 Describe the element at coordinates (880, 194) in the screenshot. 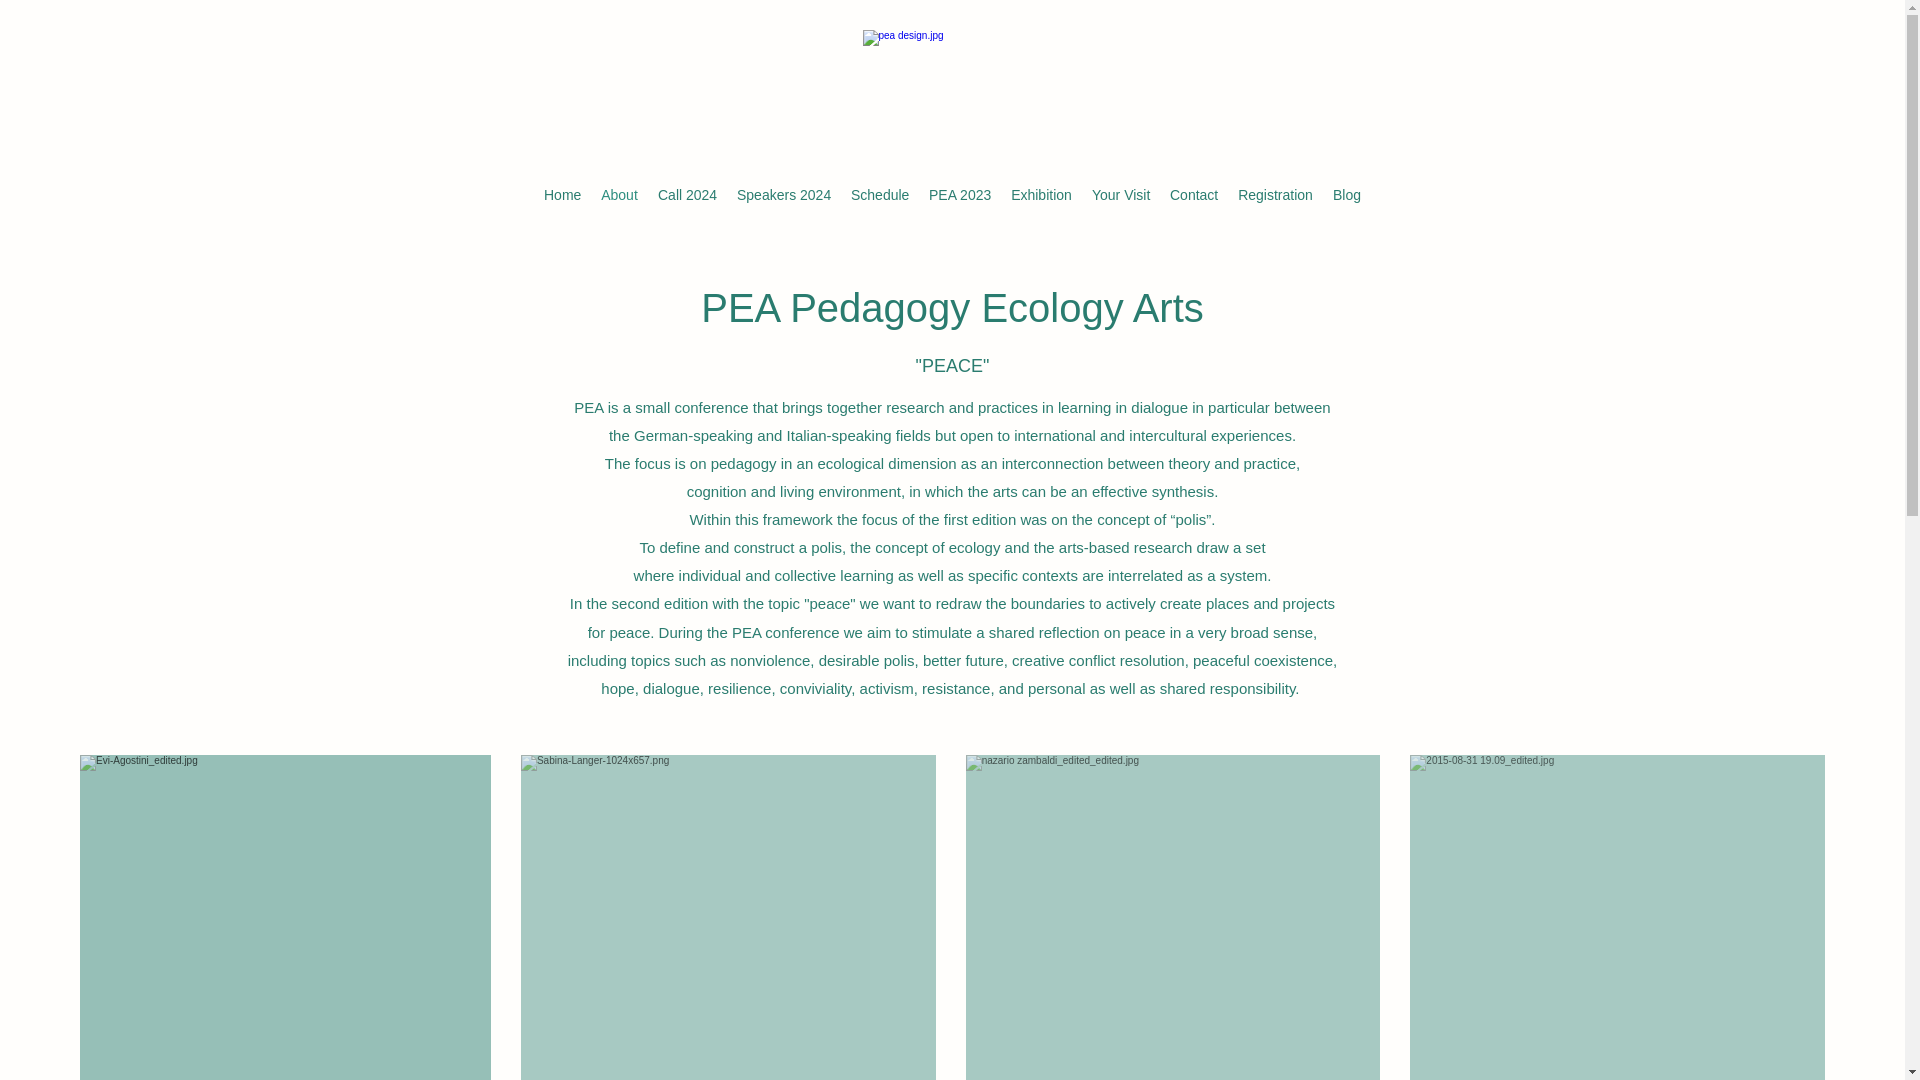

I see `Schedule` at that location.